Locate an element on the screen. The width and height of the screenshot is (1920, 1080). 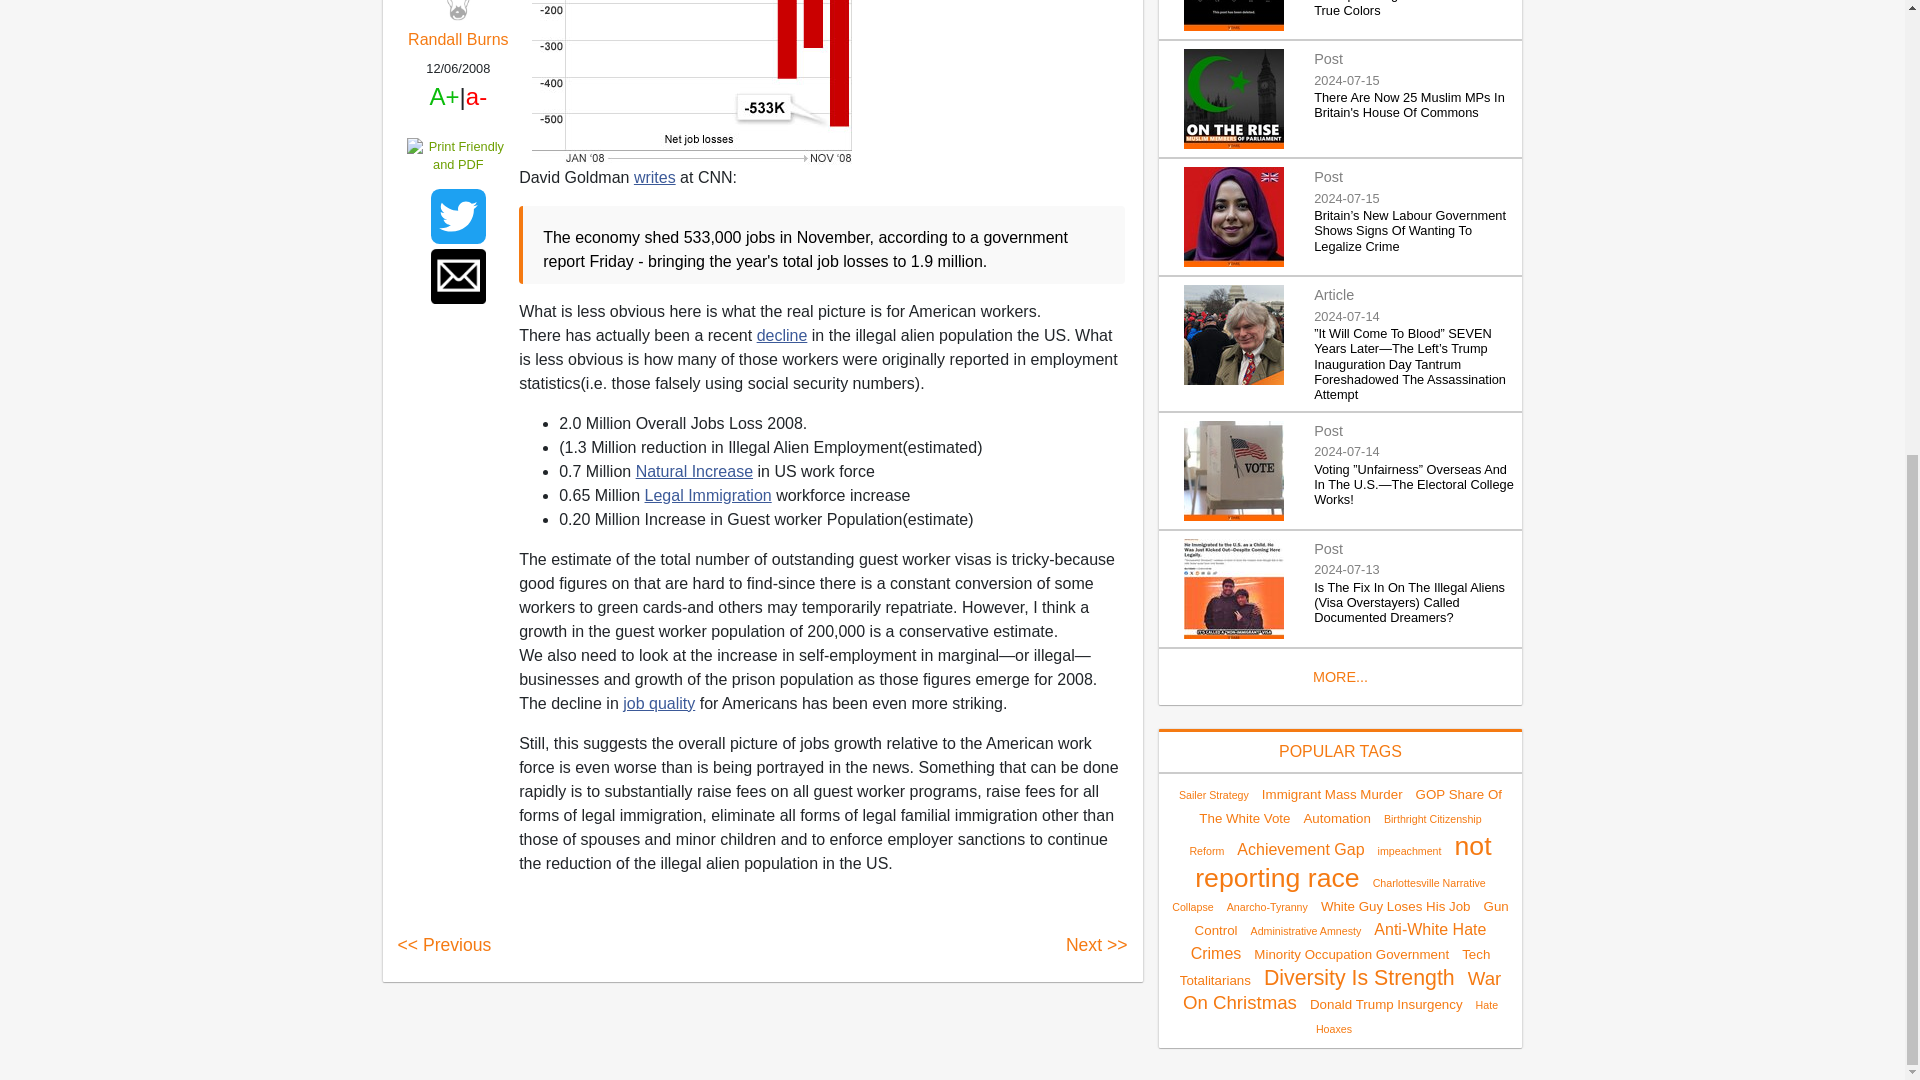
Share to Twitter is located at coordinates (458, 216).